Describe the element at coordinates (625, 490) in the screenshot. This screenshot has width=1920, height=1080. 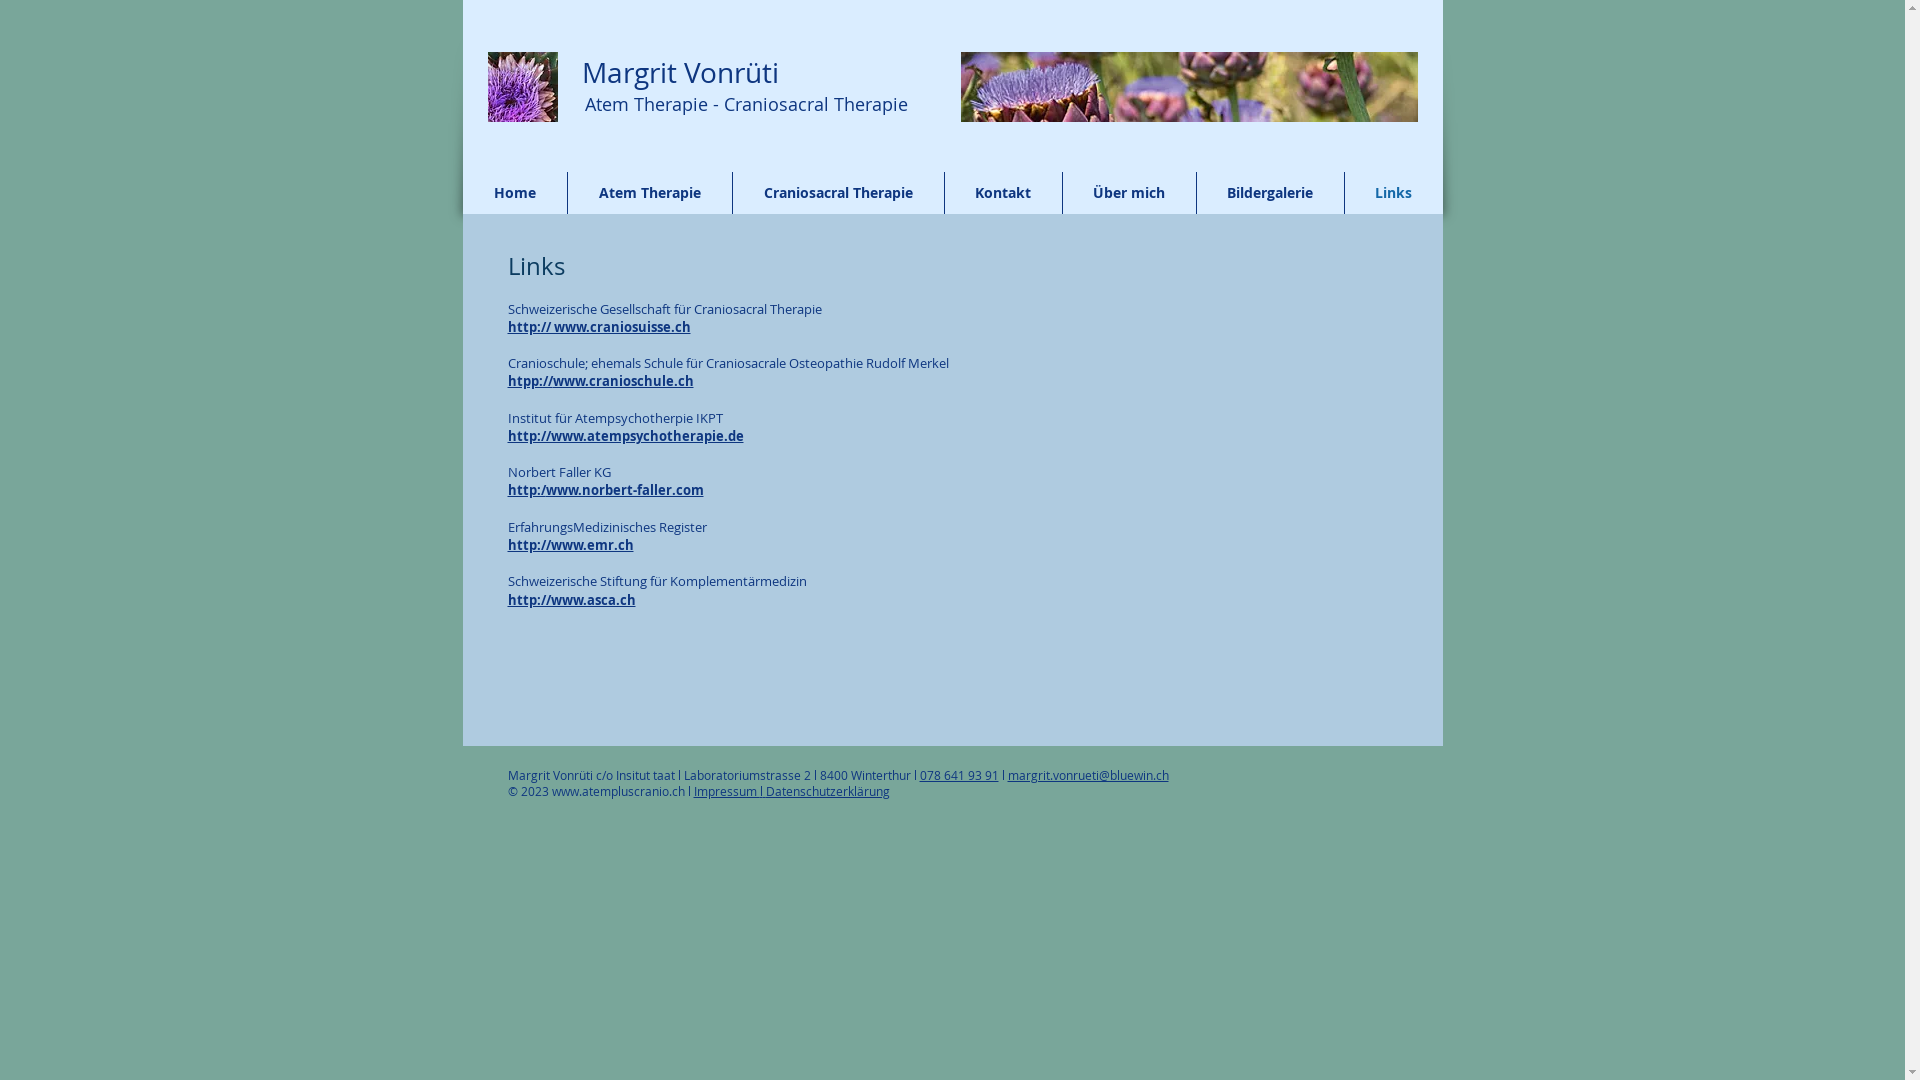
I see `www.norbert-faller.com` at that location.